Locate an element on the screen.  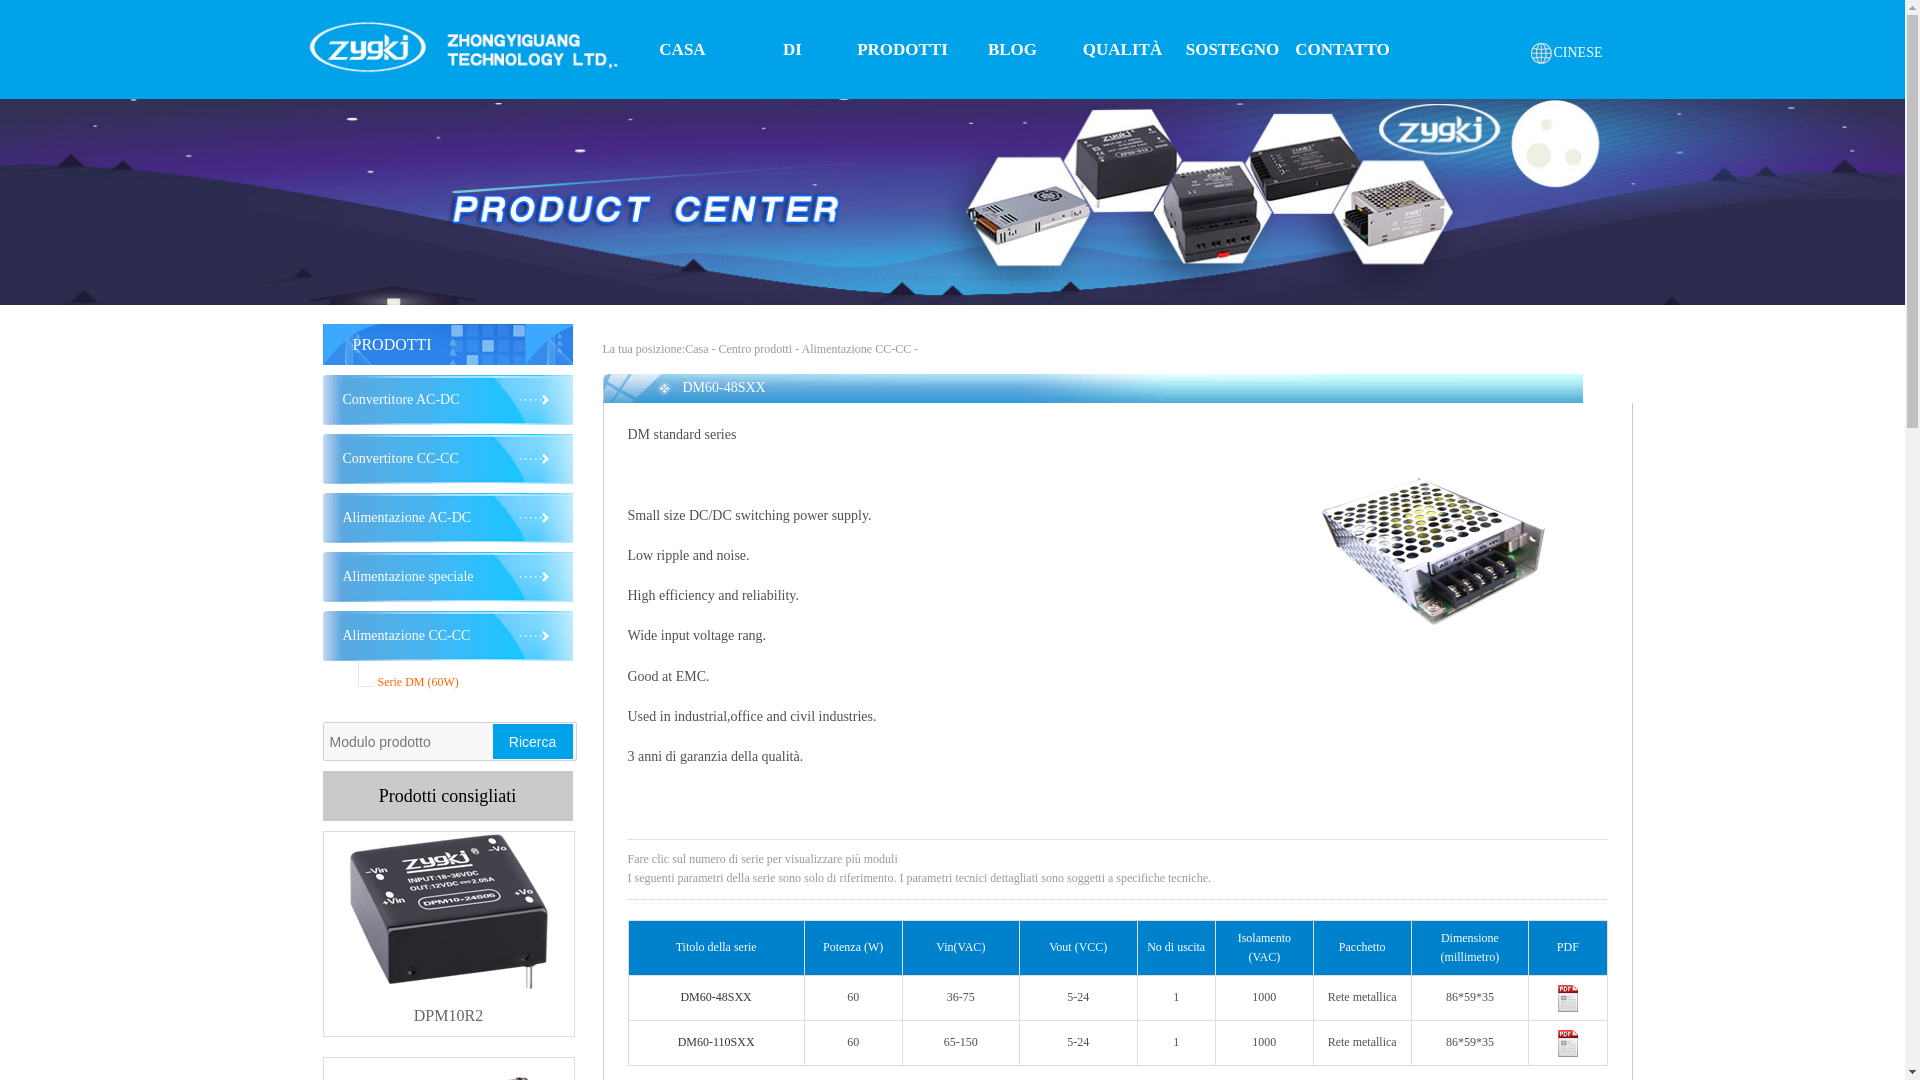
BLOG is located at coordinates (1012, 50).